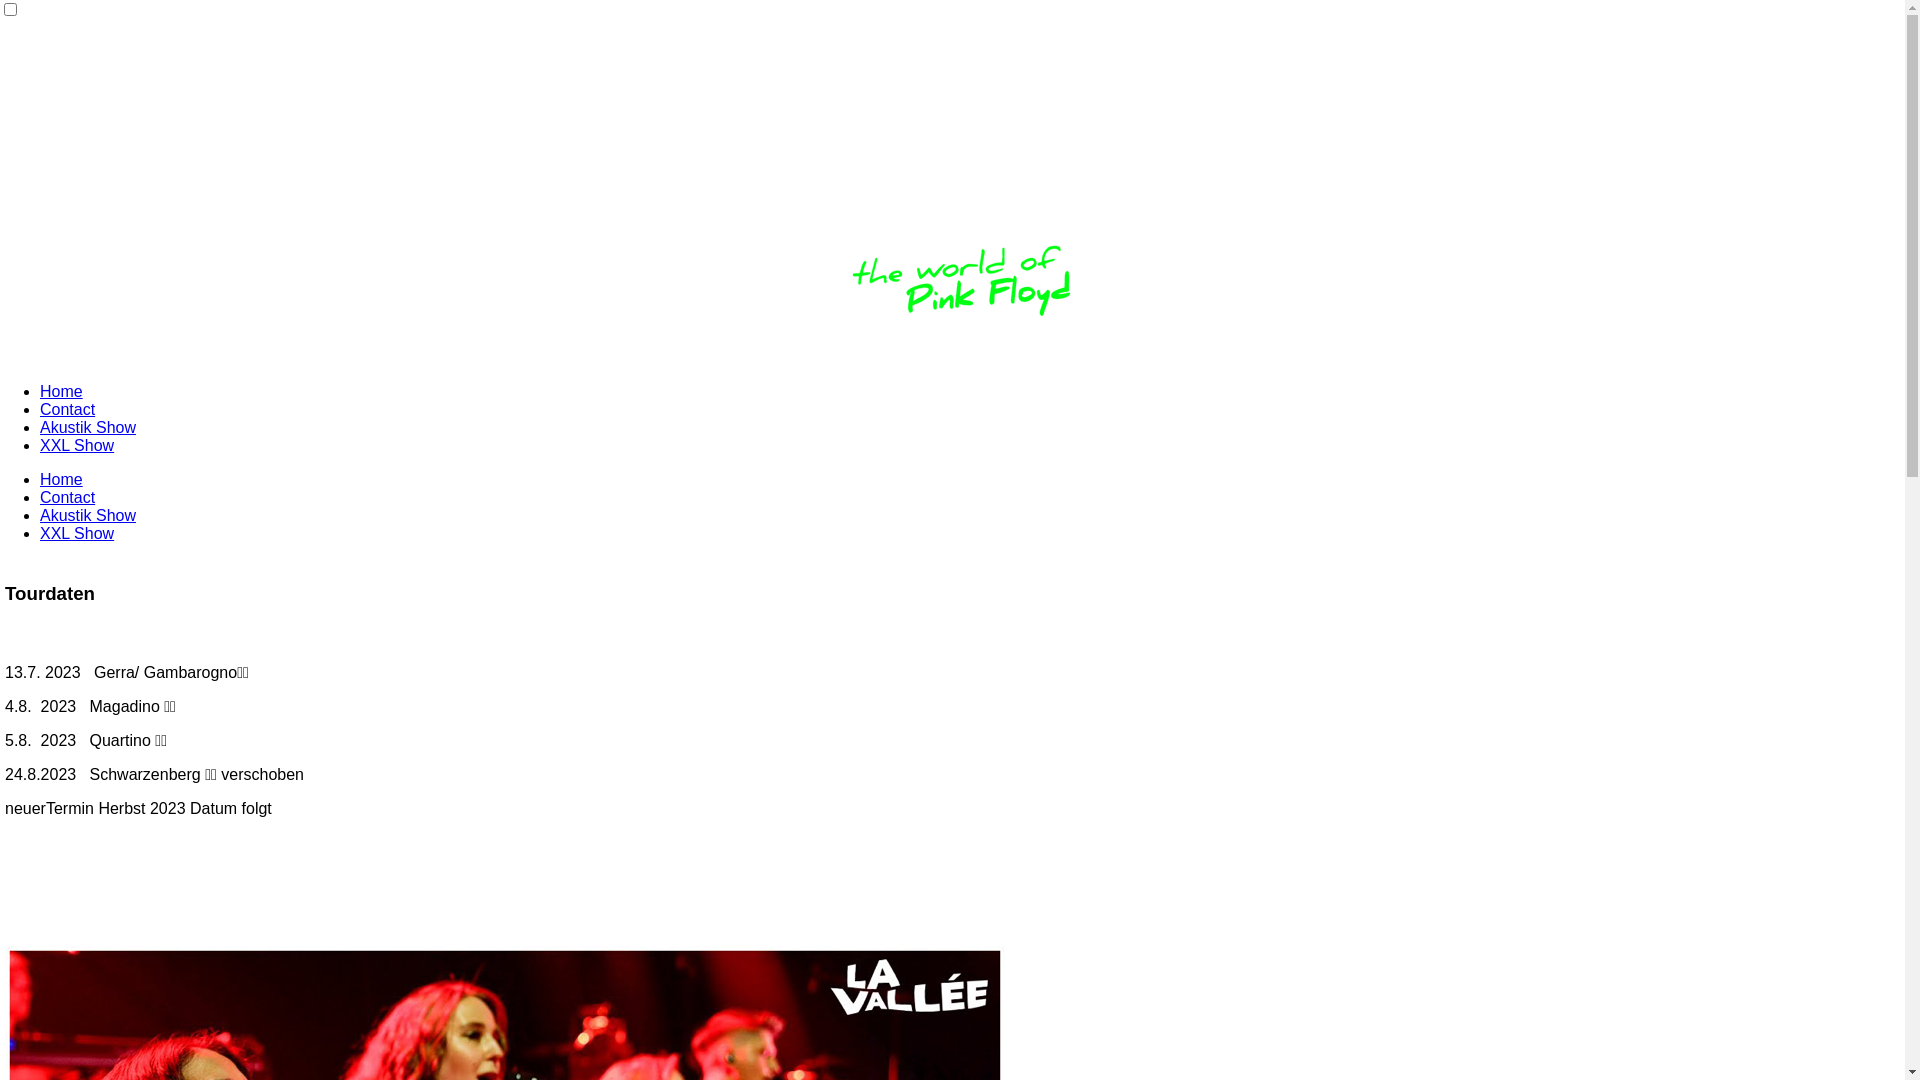 The image size is (1920, 1080). Describe the element at coordinates (68, 498) in the screenshot. I see `Contact` at that location.